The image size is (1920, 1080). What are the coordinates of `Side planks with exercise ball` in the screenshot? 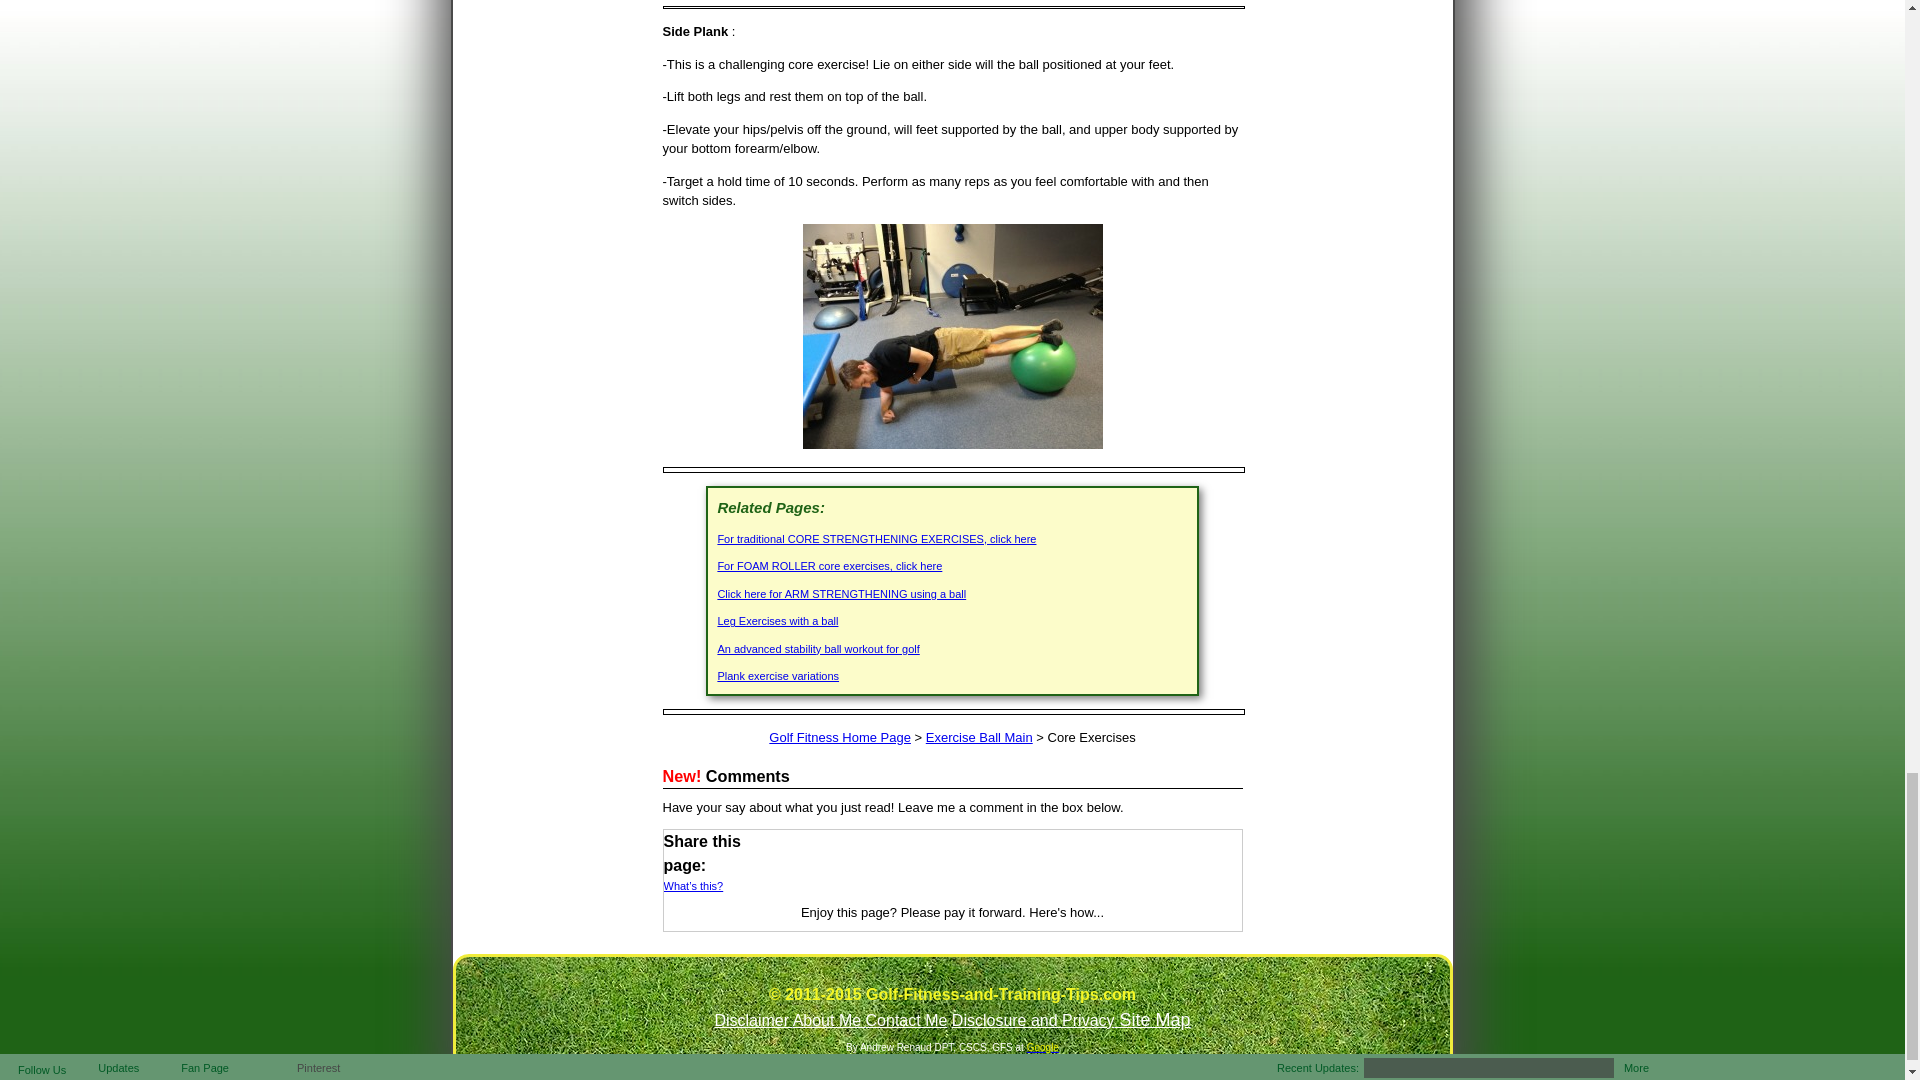 It's located at (952, 335).